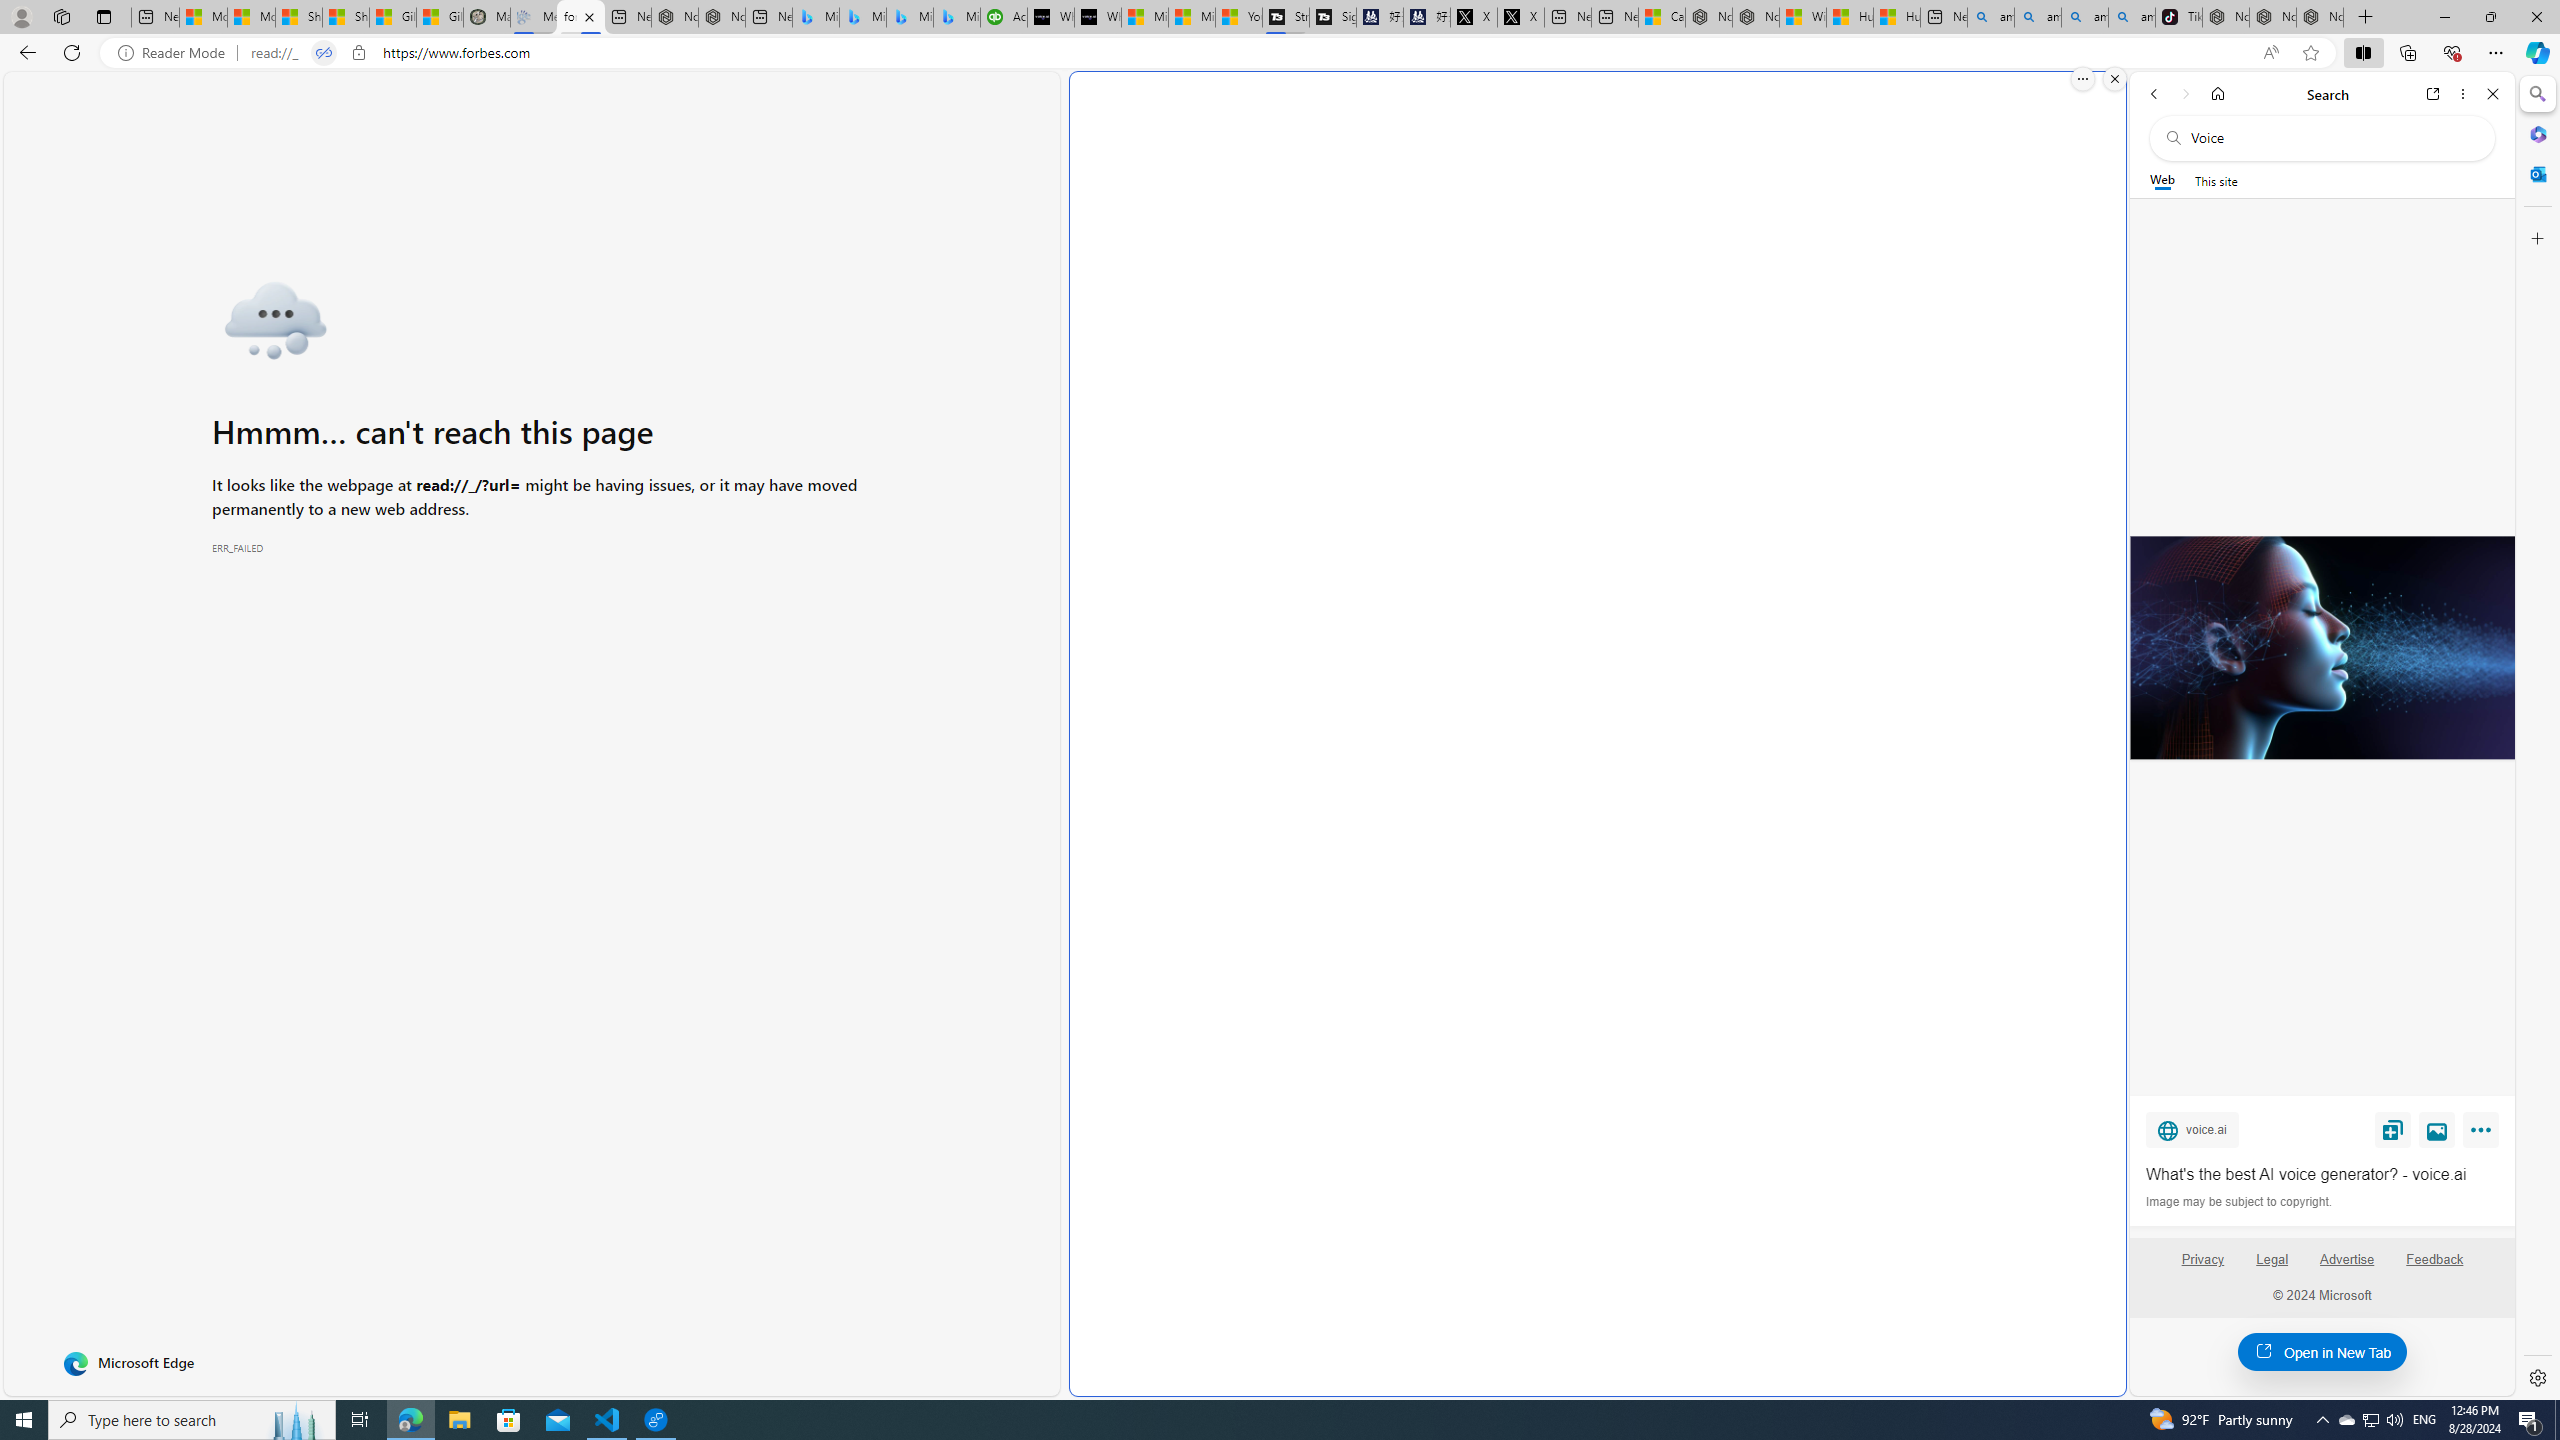 The height and width of the screenshot is (1440, 2560). What do you see at coordinates (2437, 1129) in the screenshot?
I see `View image` at bounding box center [2437, 1129].